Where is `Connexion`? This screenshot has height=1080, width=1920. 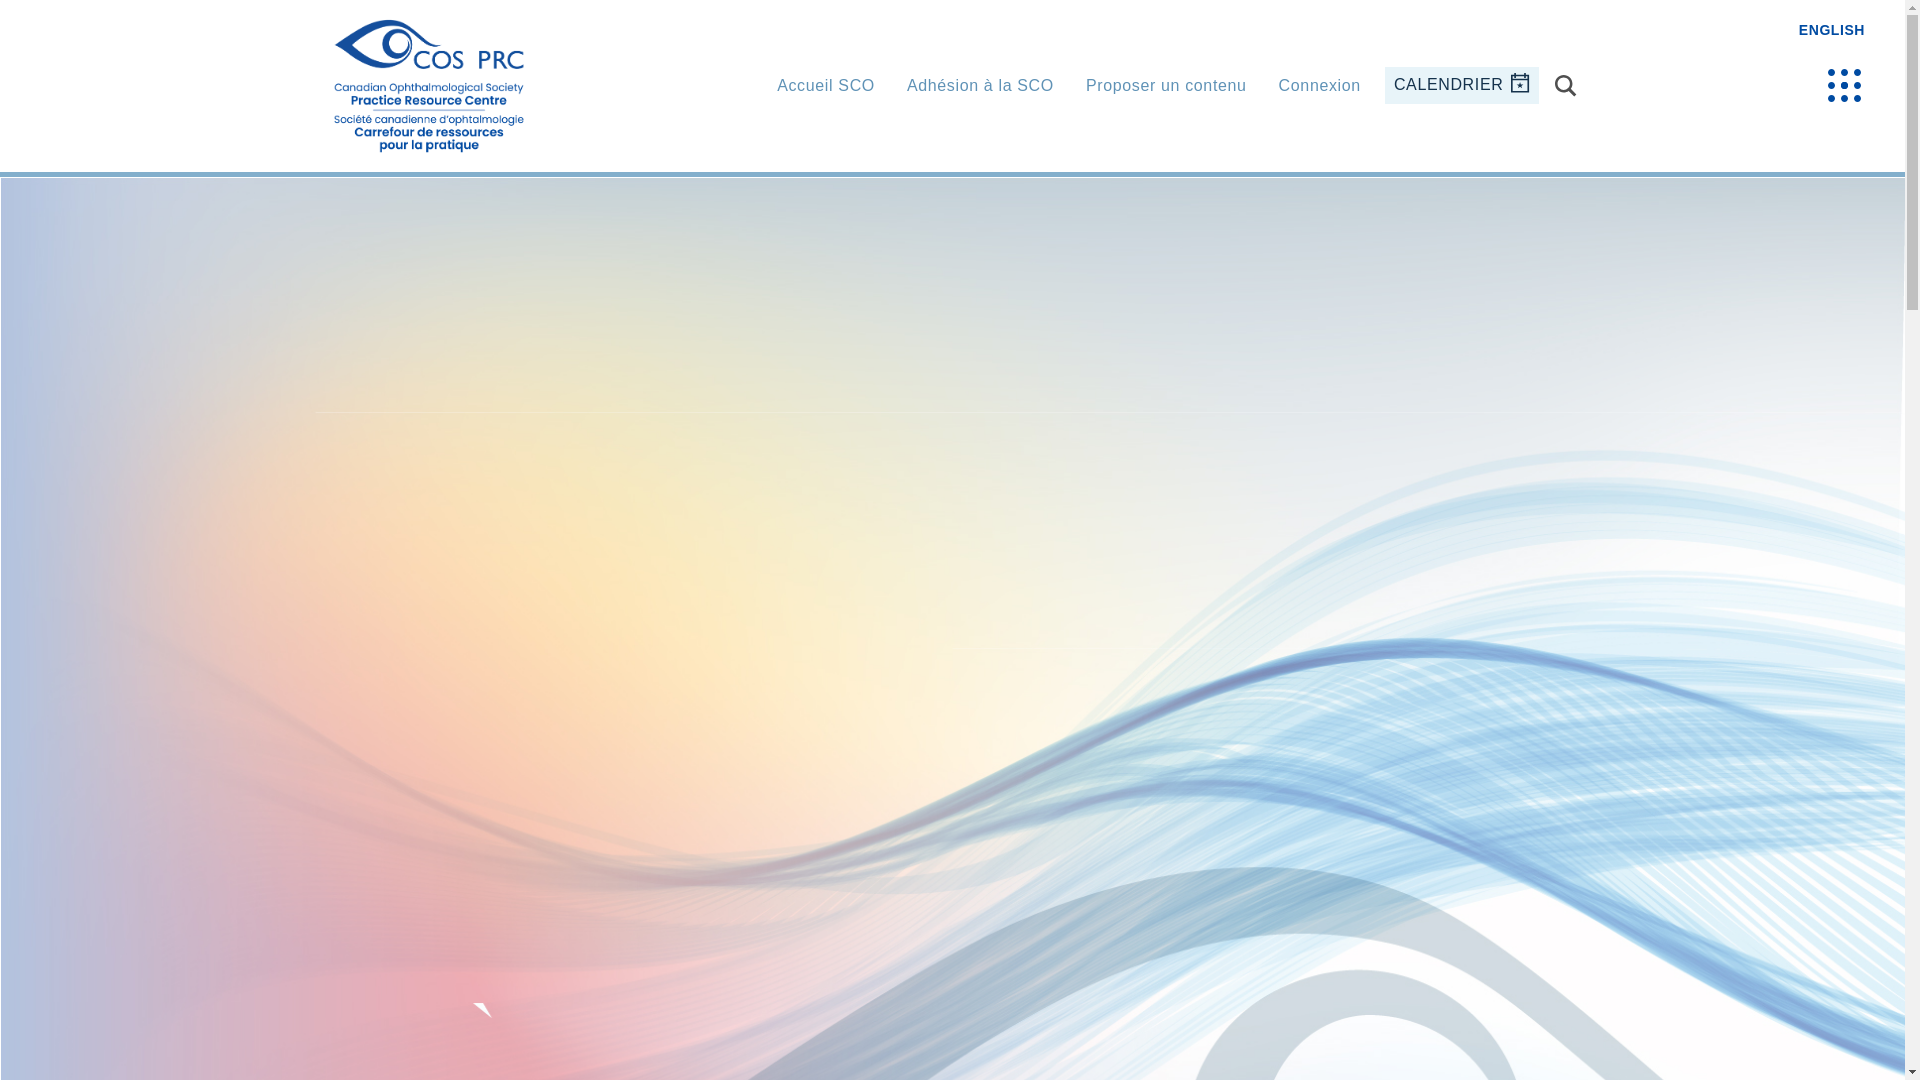
Connexion is located at coordinates (1320, 86).